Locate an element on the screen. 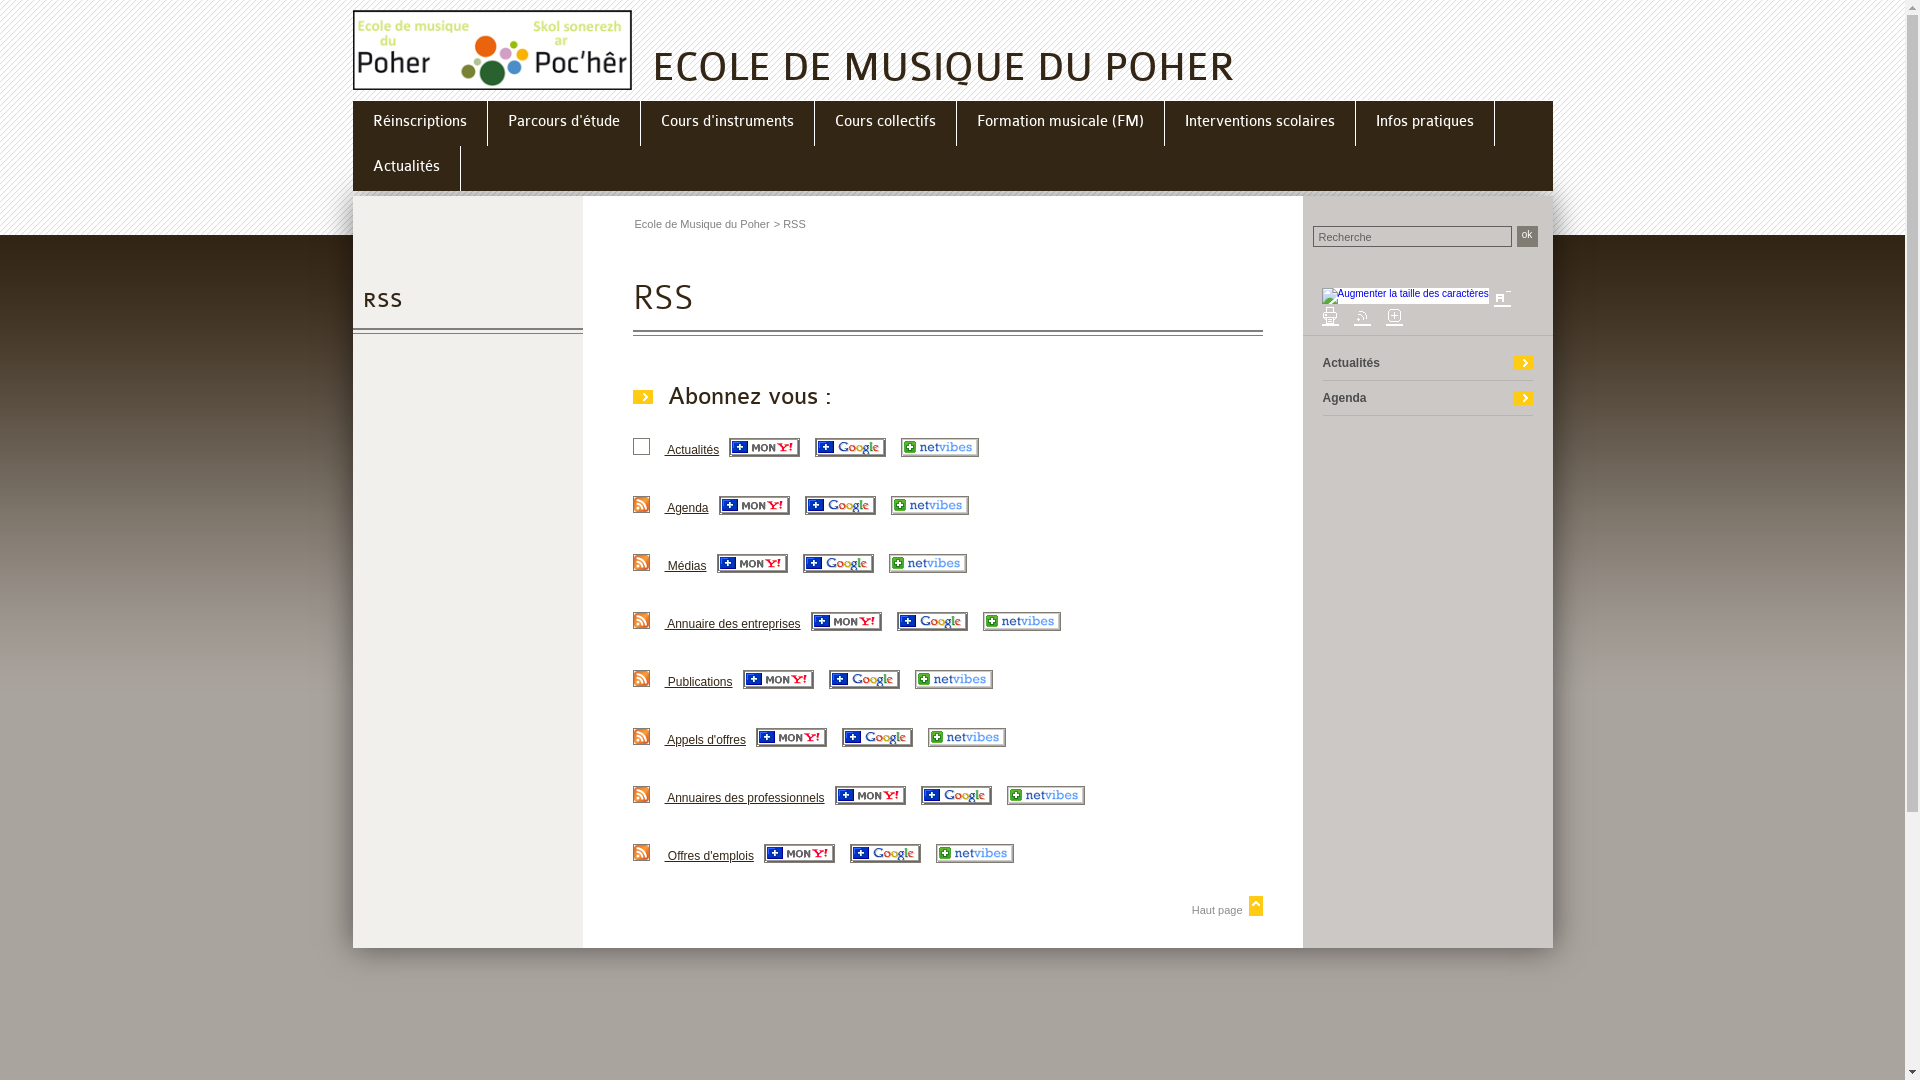 Image resolution: width=1920 pixels, height=1080 pixels. ok is located at coordinates (1526, 236).